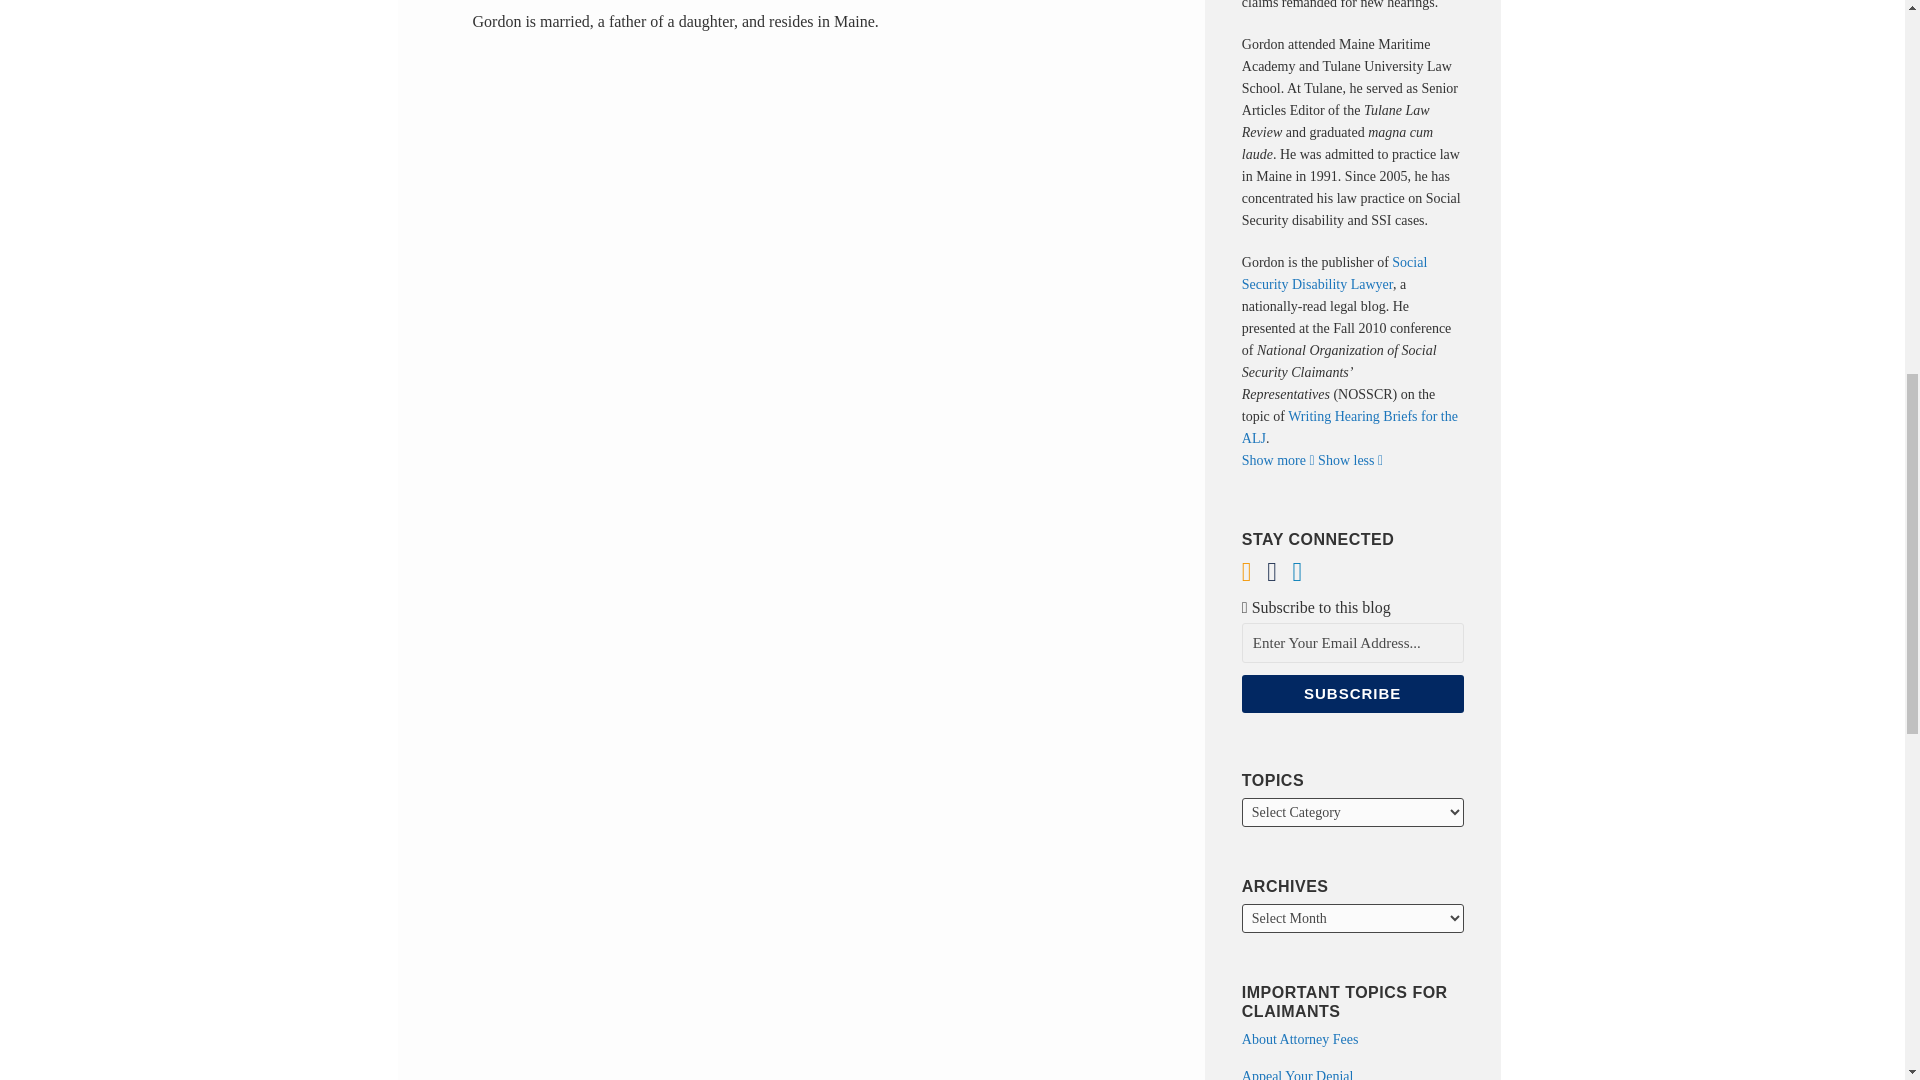 The image size is (1920, 1080). What do you see at coordinates (1350, 460) in the screenshot?
I see `Show less` at bounding box center [1350, 460].